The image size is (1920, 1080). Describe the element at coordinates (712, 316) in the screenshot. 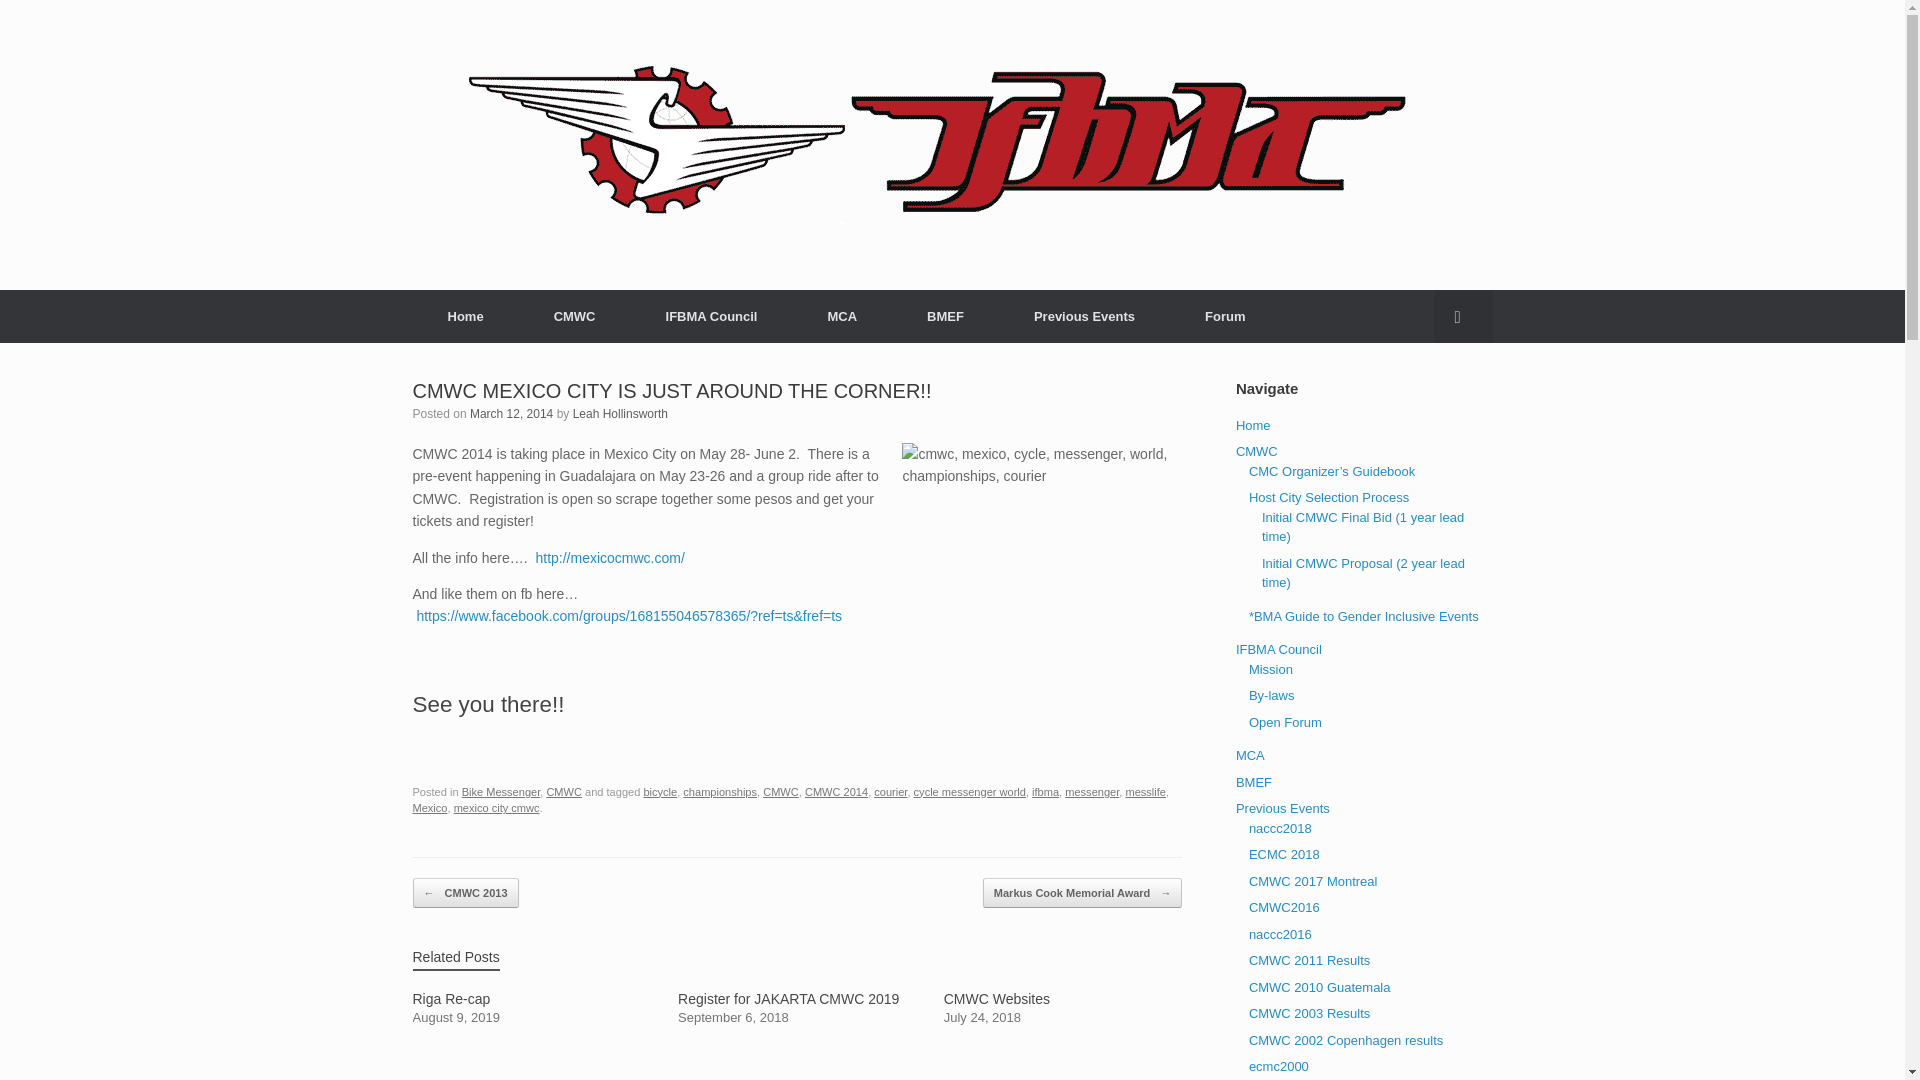

I see `IFBMA Council` at that location.